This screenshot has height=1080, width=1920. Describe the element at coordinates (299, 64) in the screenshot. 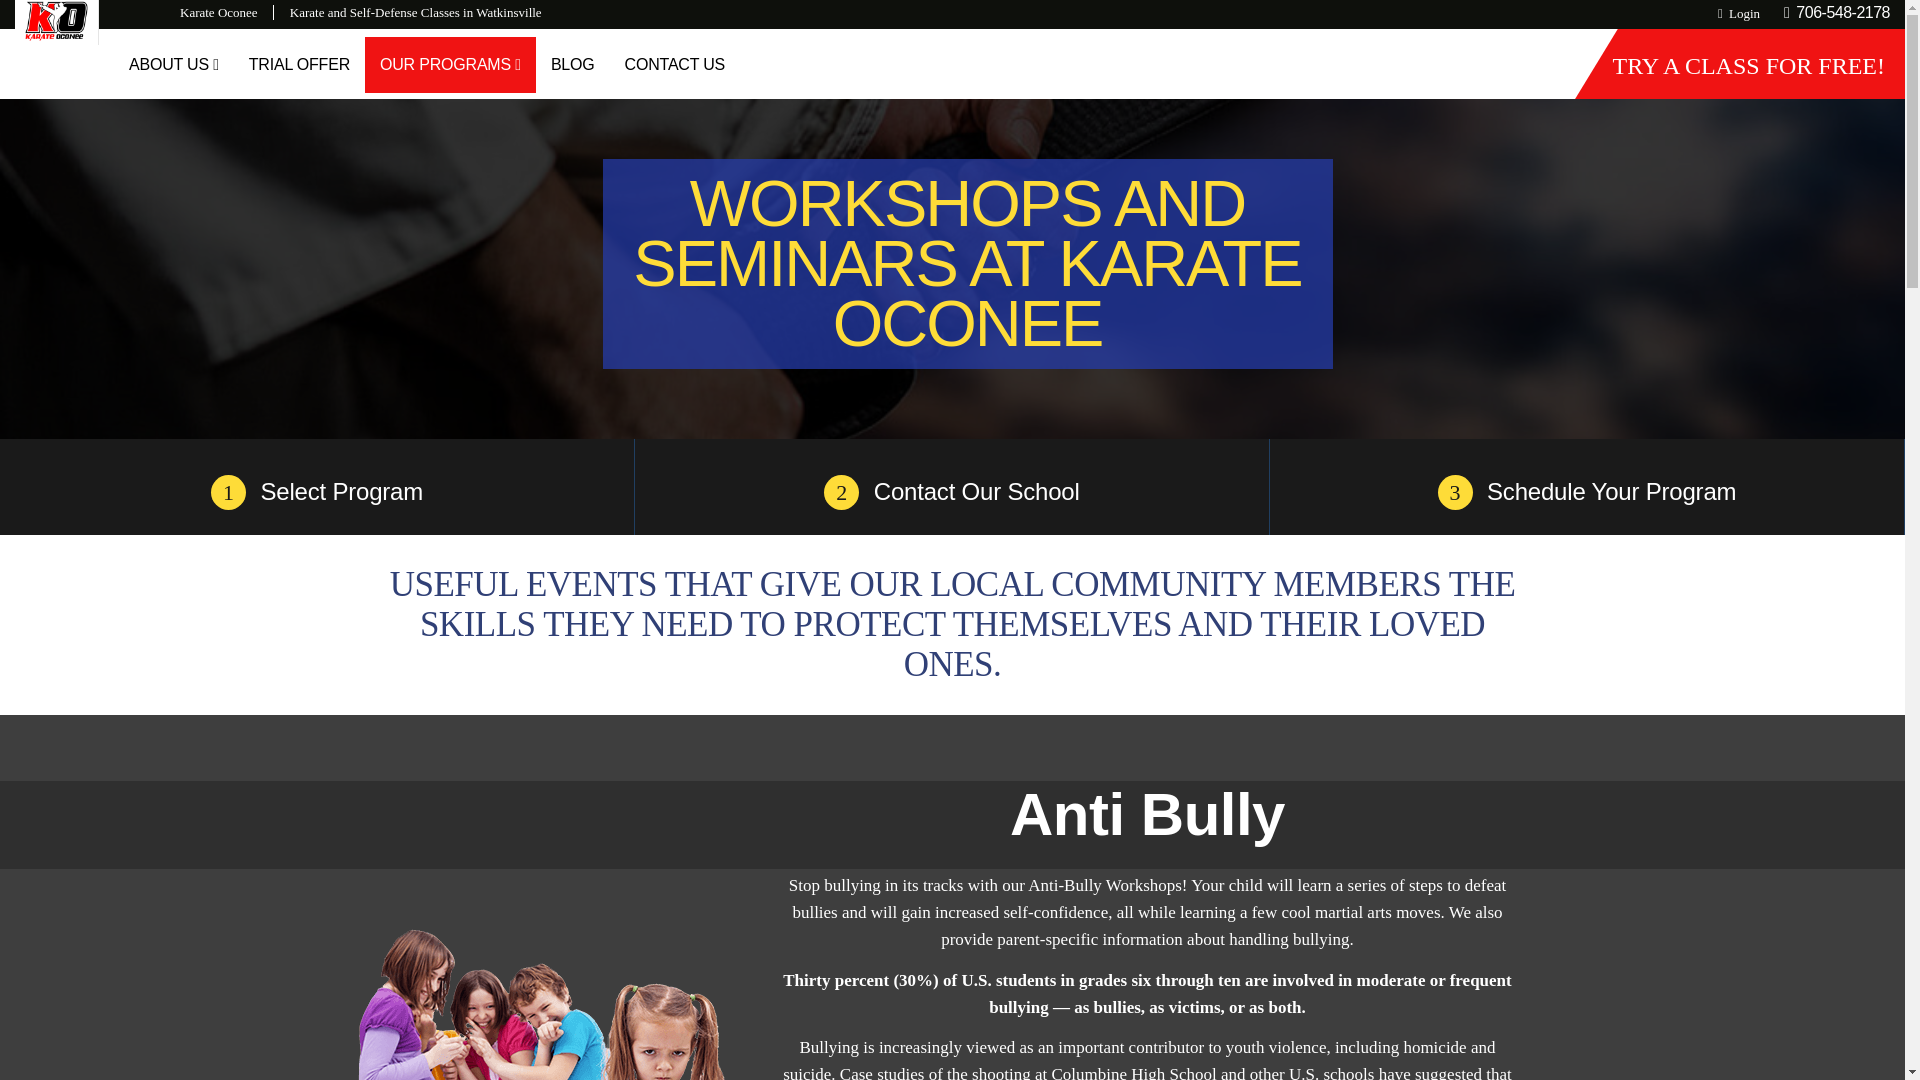

I see `TRIAL OFFER` at that location.